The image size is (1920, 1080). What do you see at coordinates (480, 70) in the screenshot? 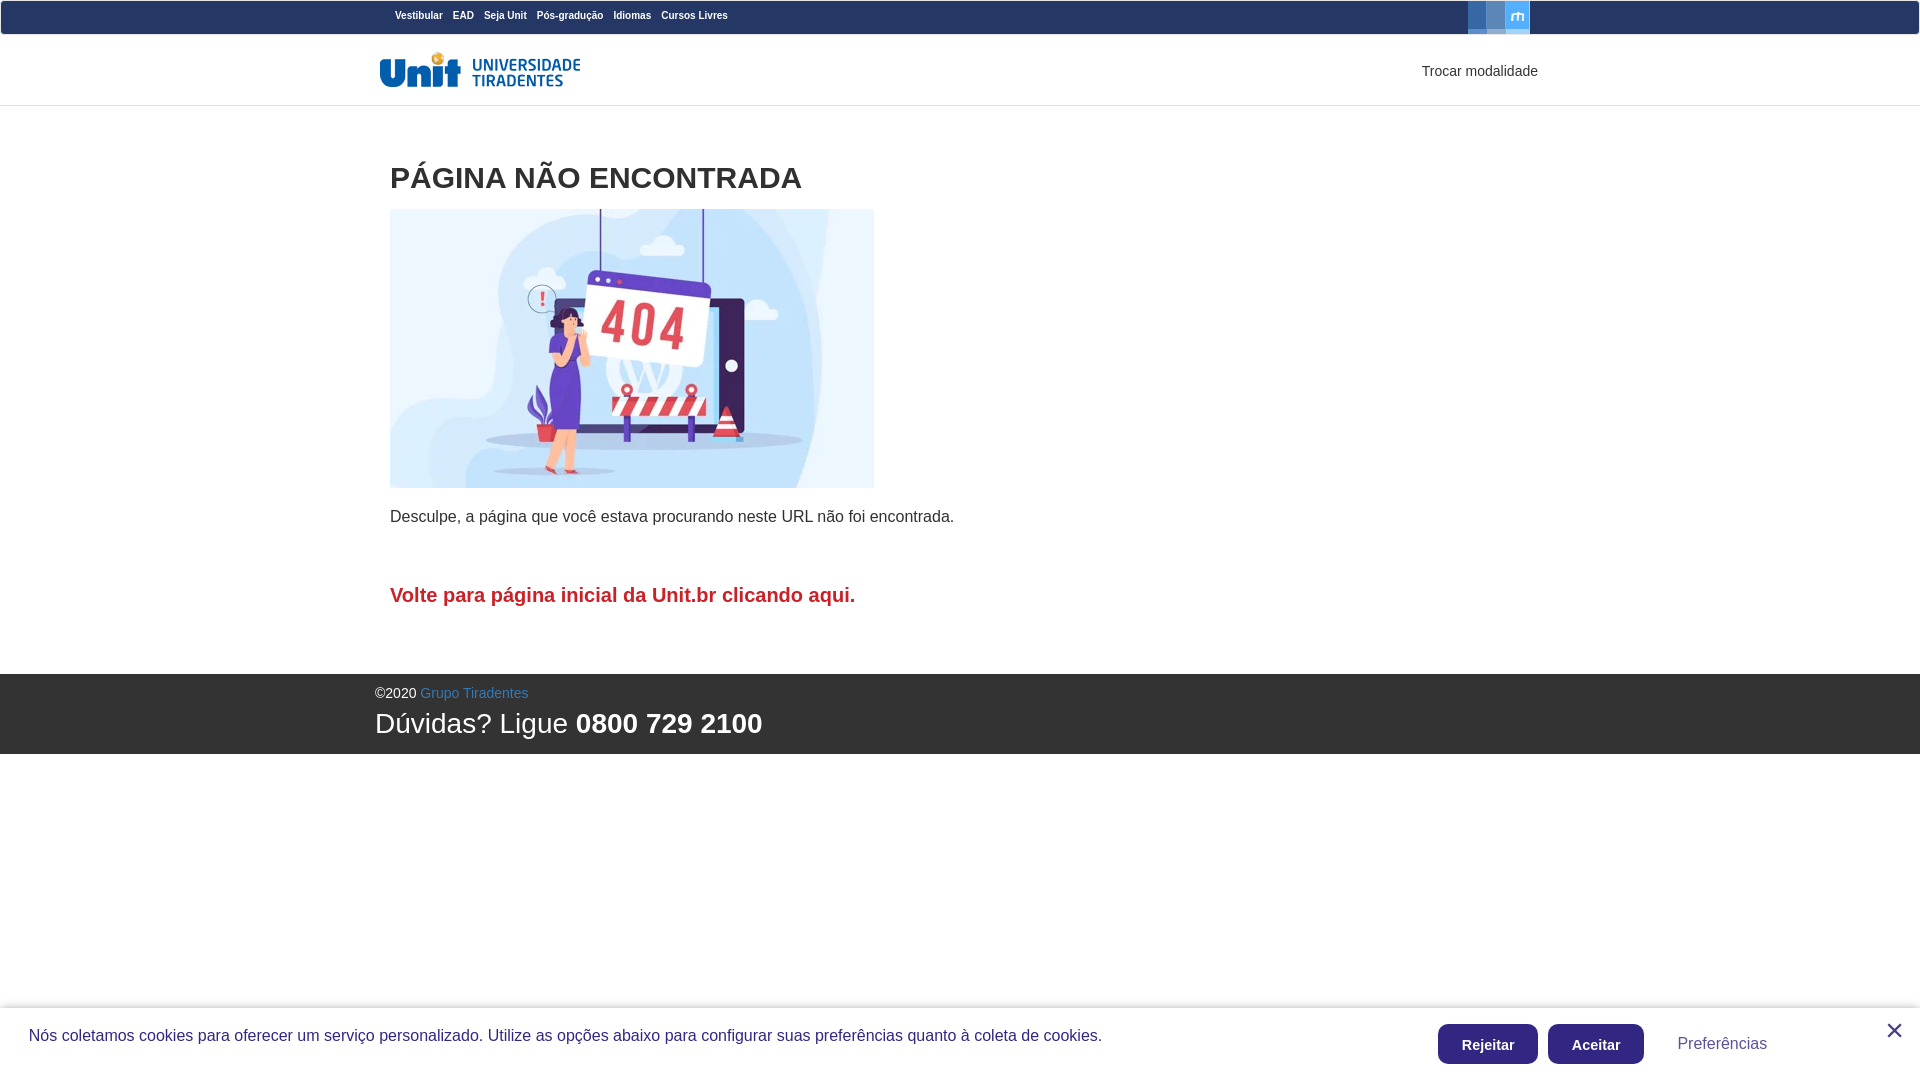
I see `Universidade Tiradentes` at bounding box center [480, 70].